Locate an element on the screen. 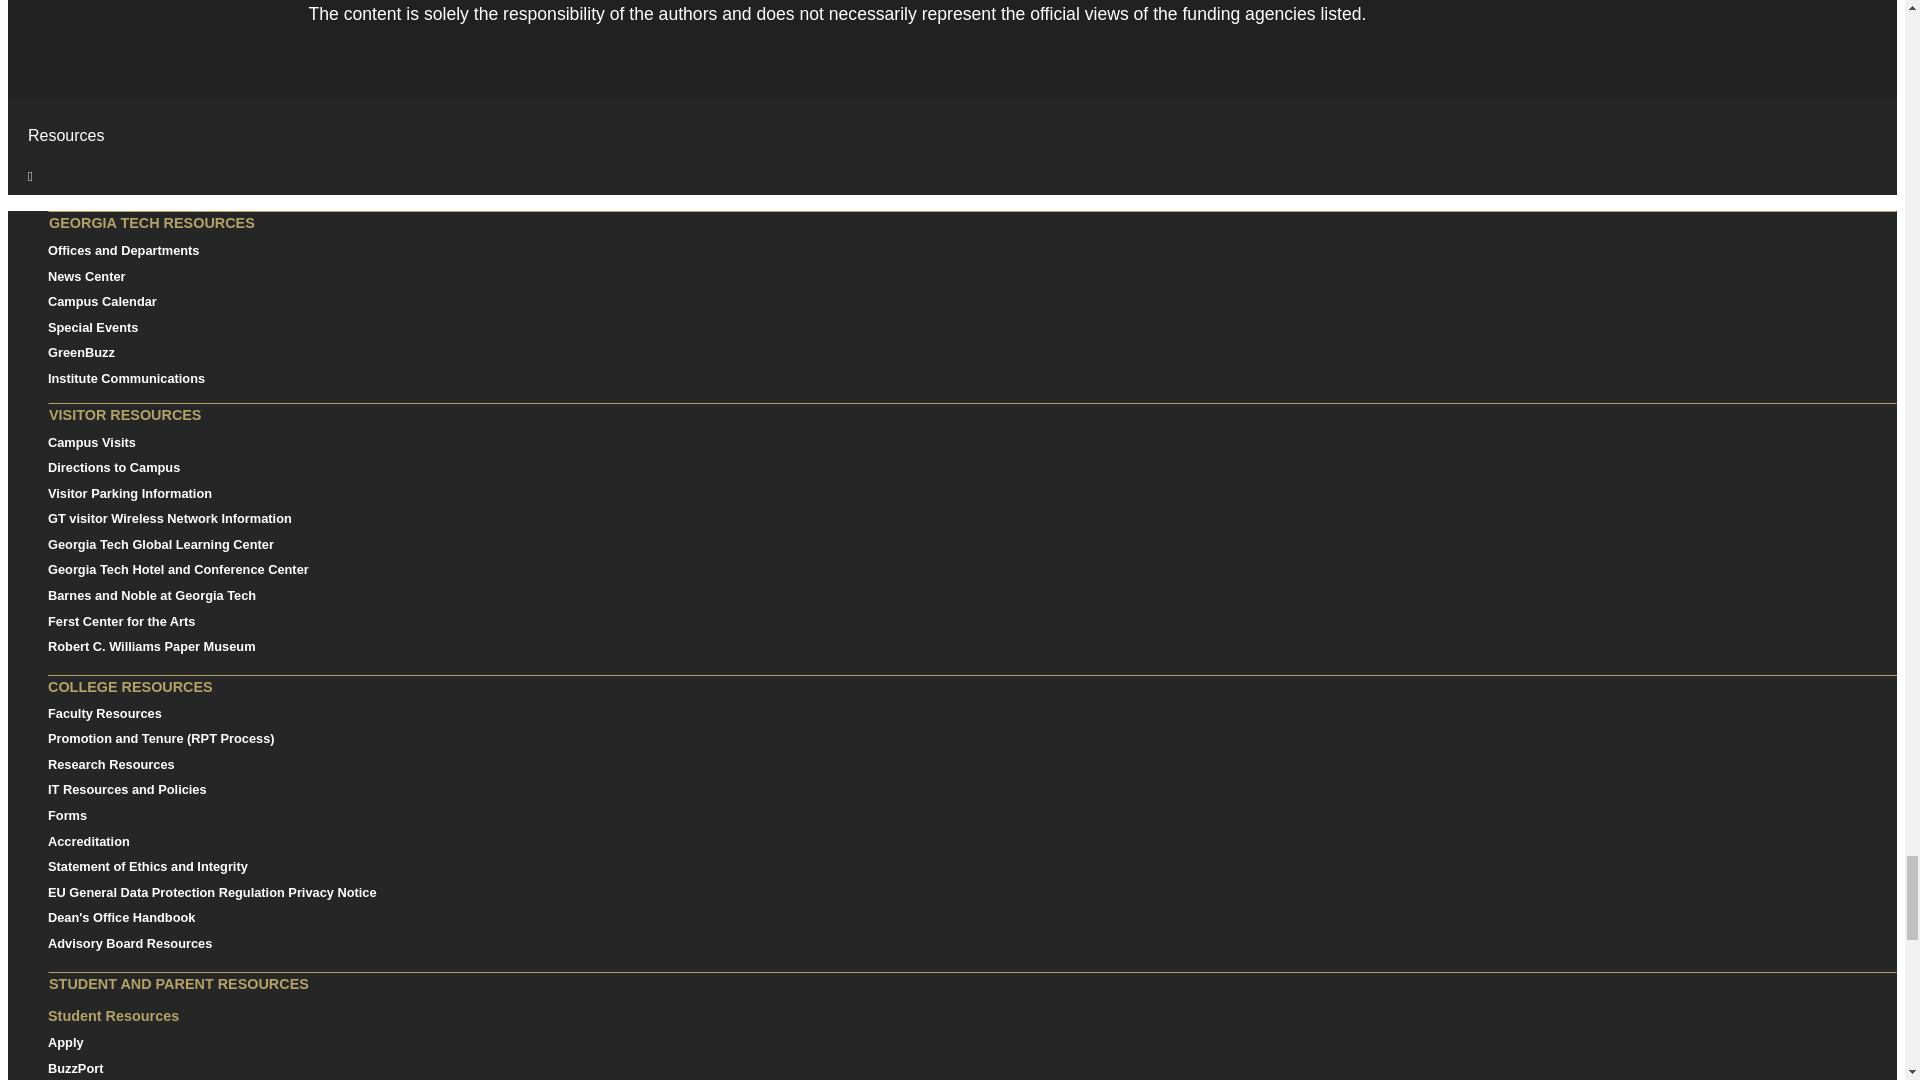 This screenshot has height=1080, width=1920. Georgia Tech News Center is located at coordinates (87, 276).